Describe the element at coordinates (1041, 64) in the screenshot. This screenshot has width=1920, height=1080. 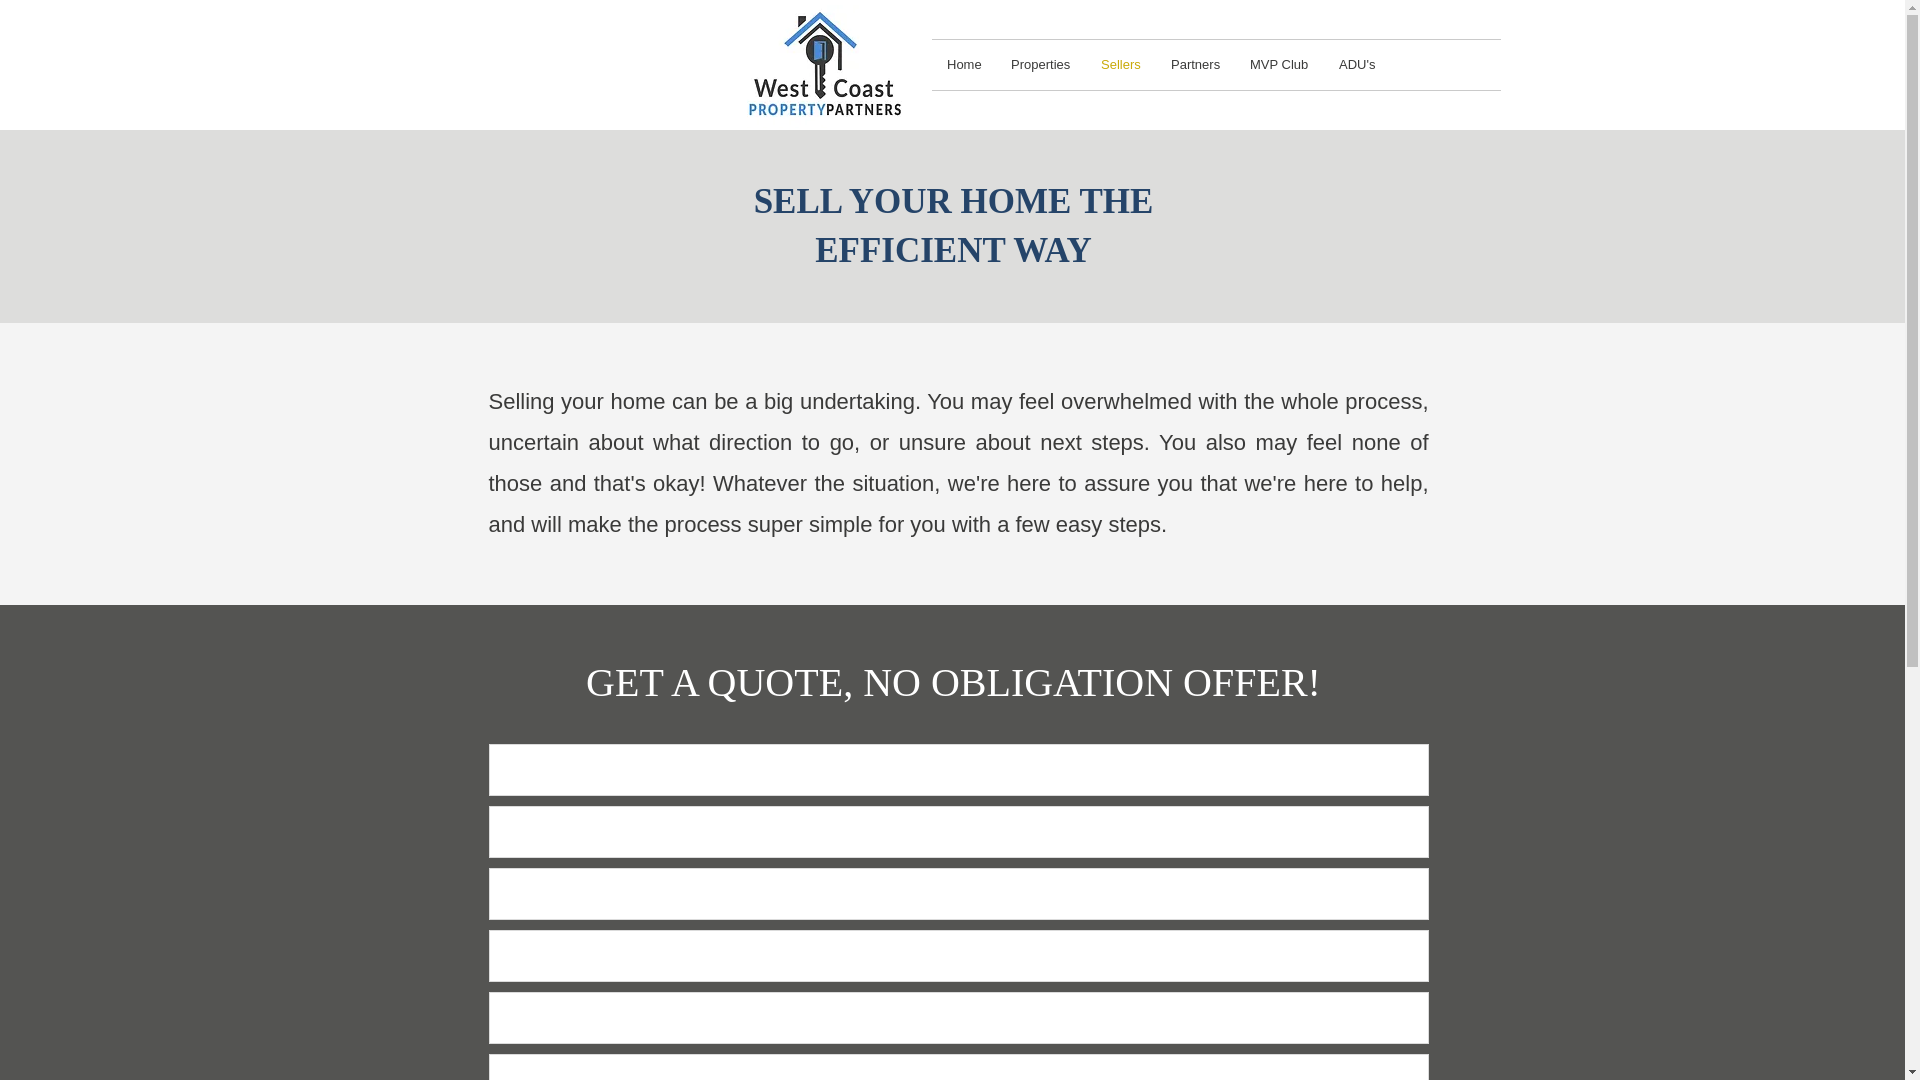
I see `Properties` at that location.